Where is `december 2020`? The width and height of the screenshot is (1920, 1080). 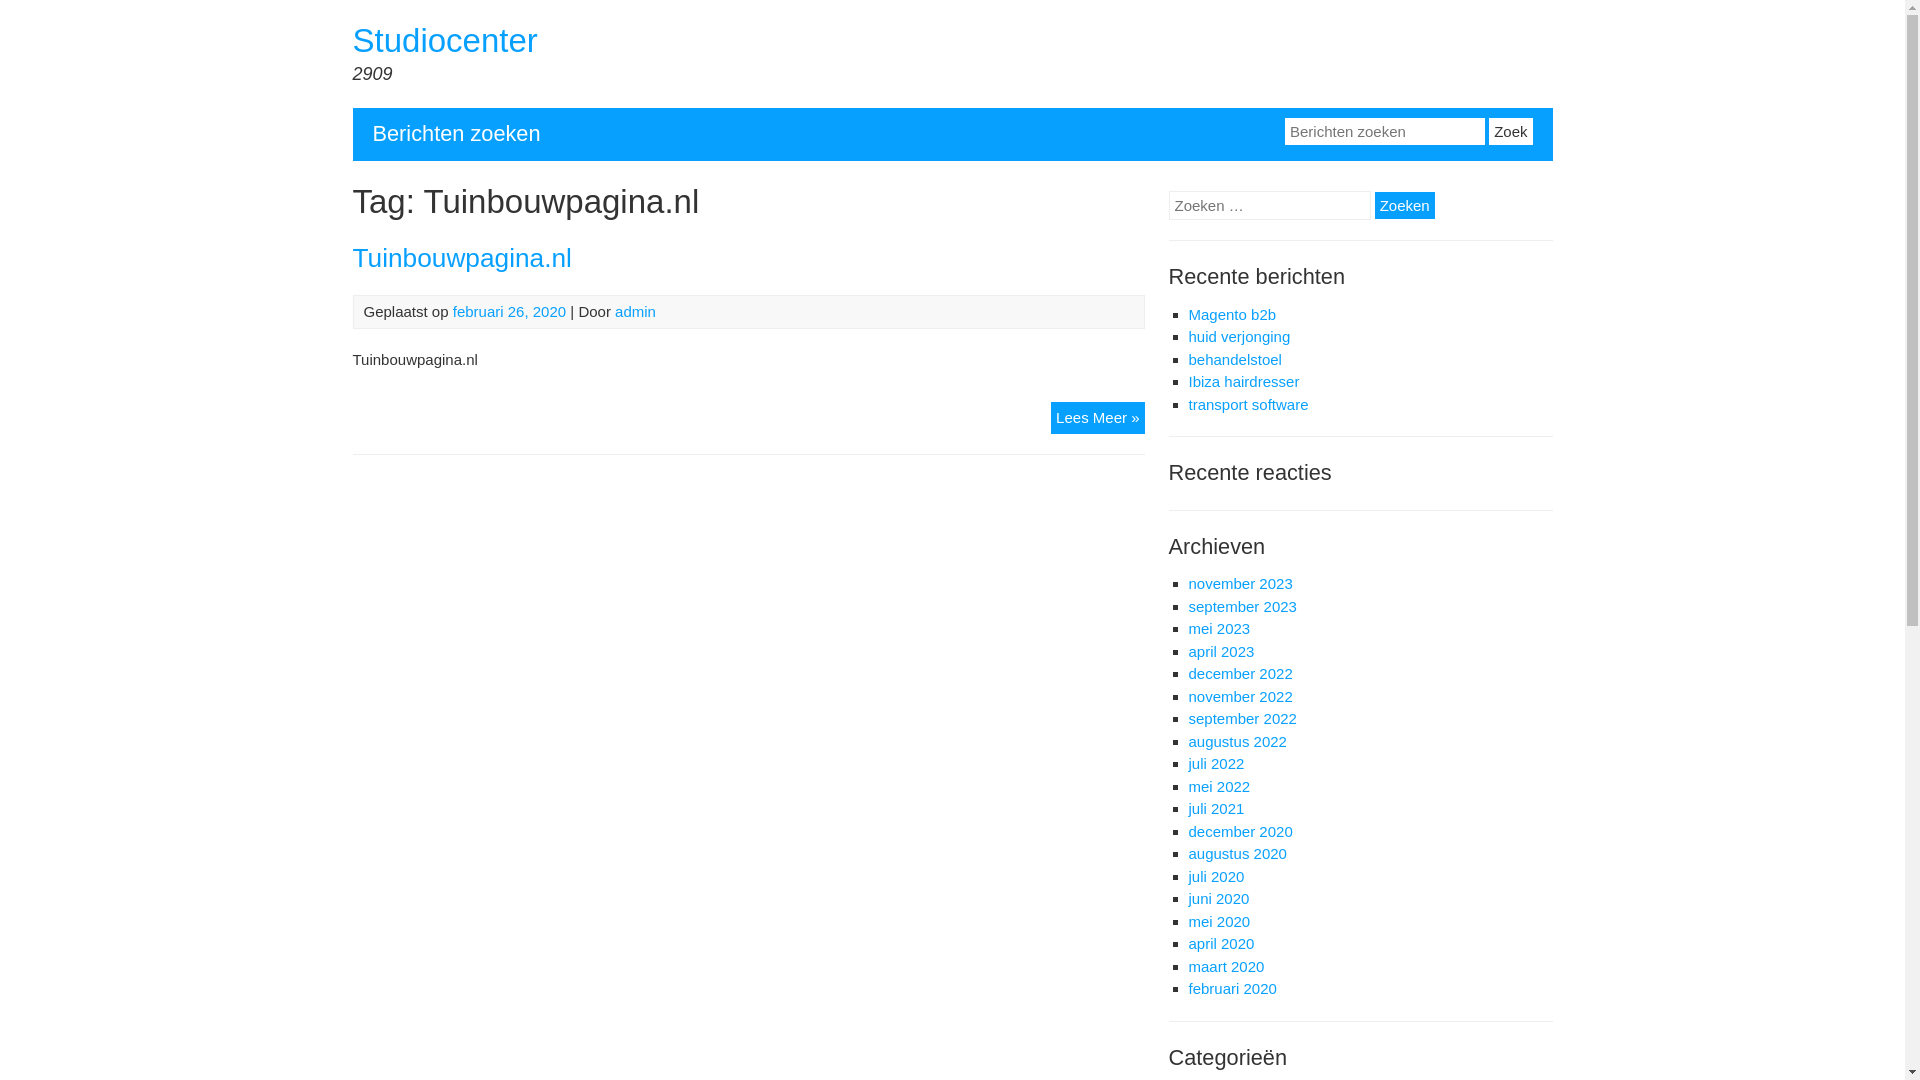 december 2020 is located at coordinates (1240, 832).